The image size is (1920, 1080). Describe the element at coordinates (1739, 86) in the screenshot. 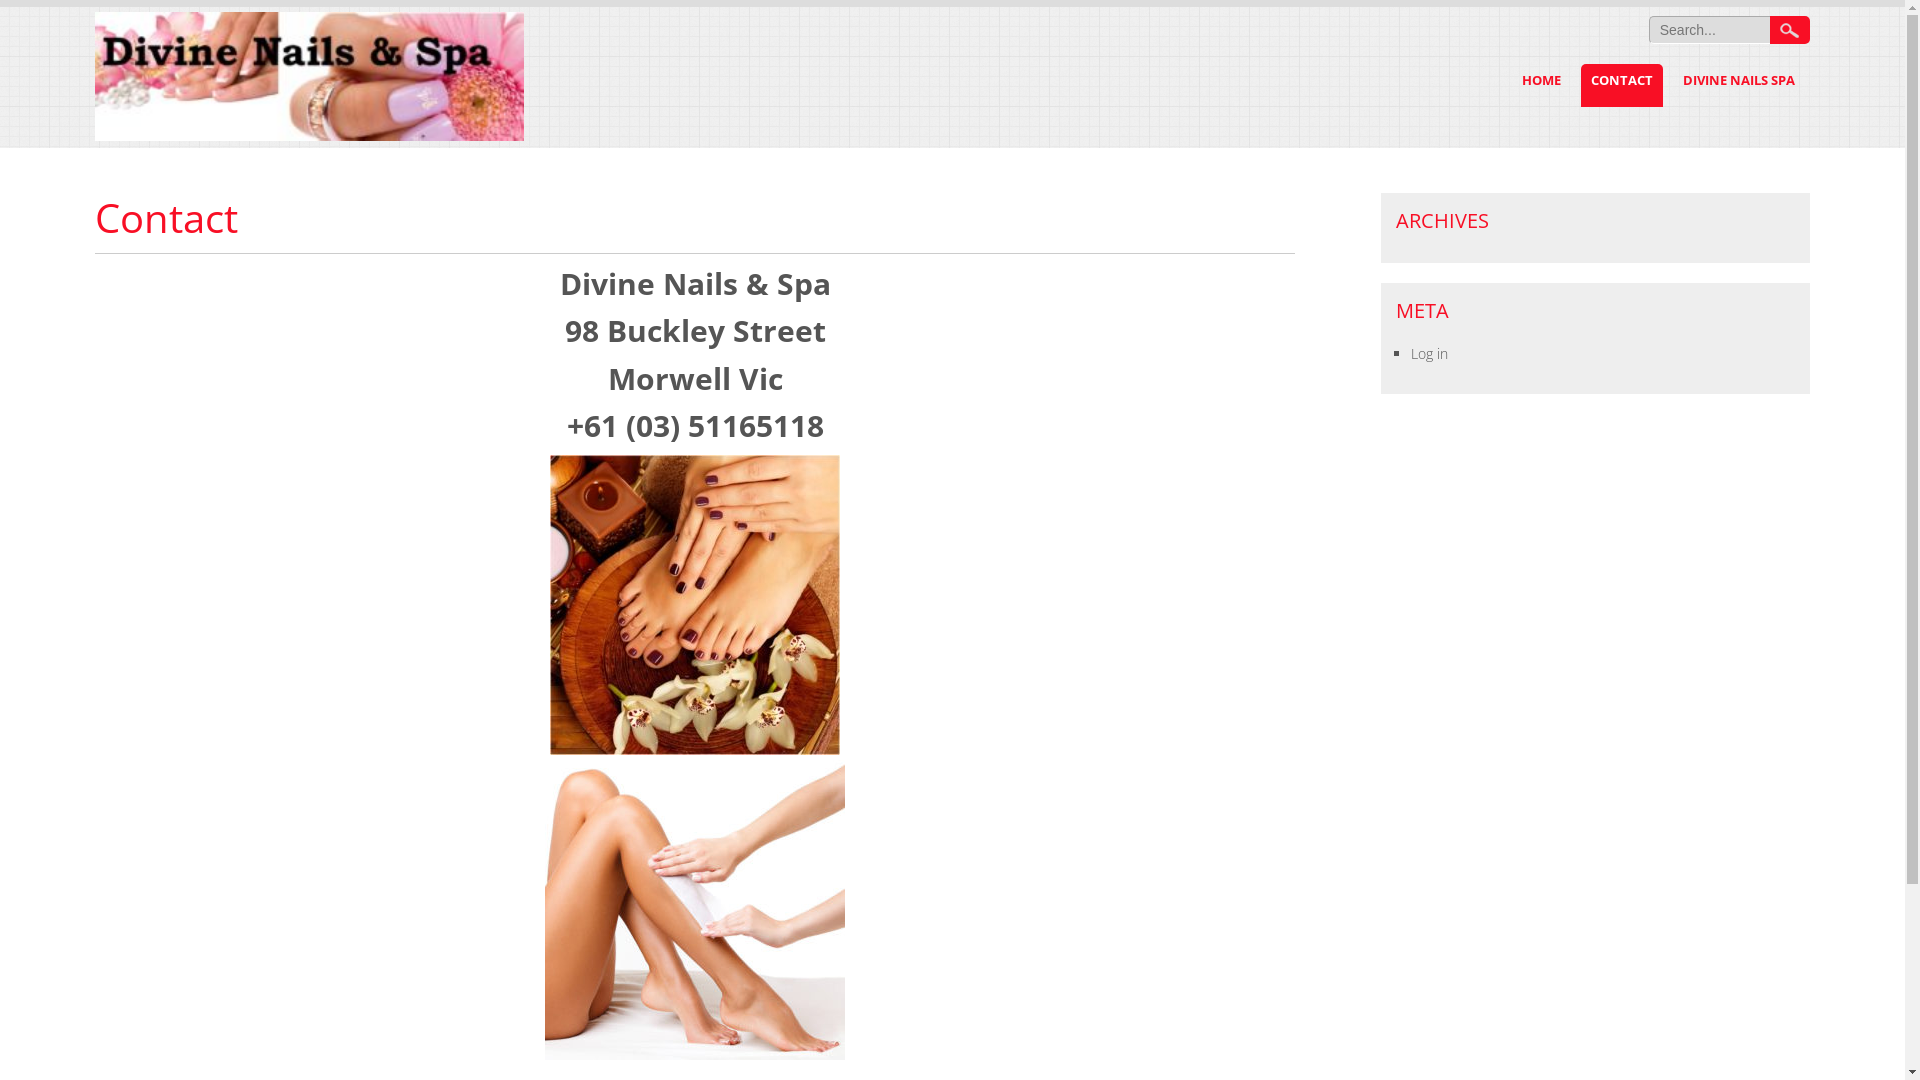

I see `DIVINE NAILS SPA` at that location.